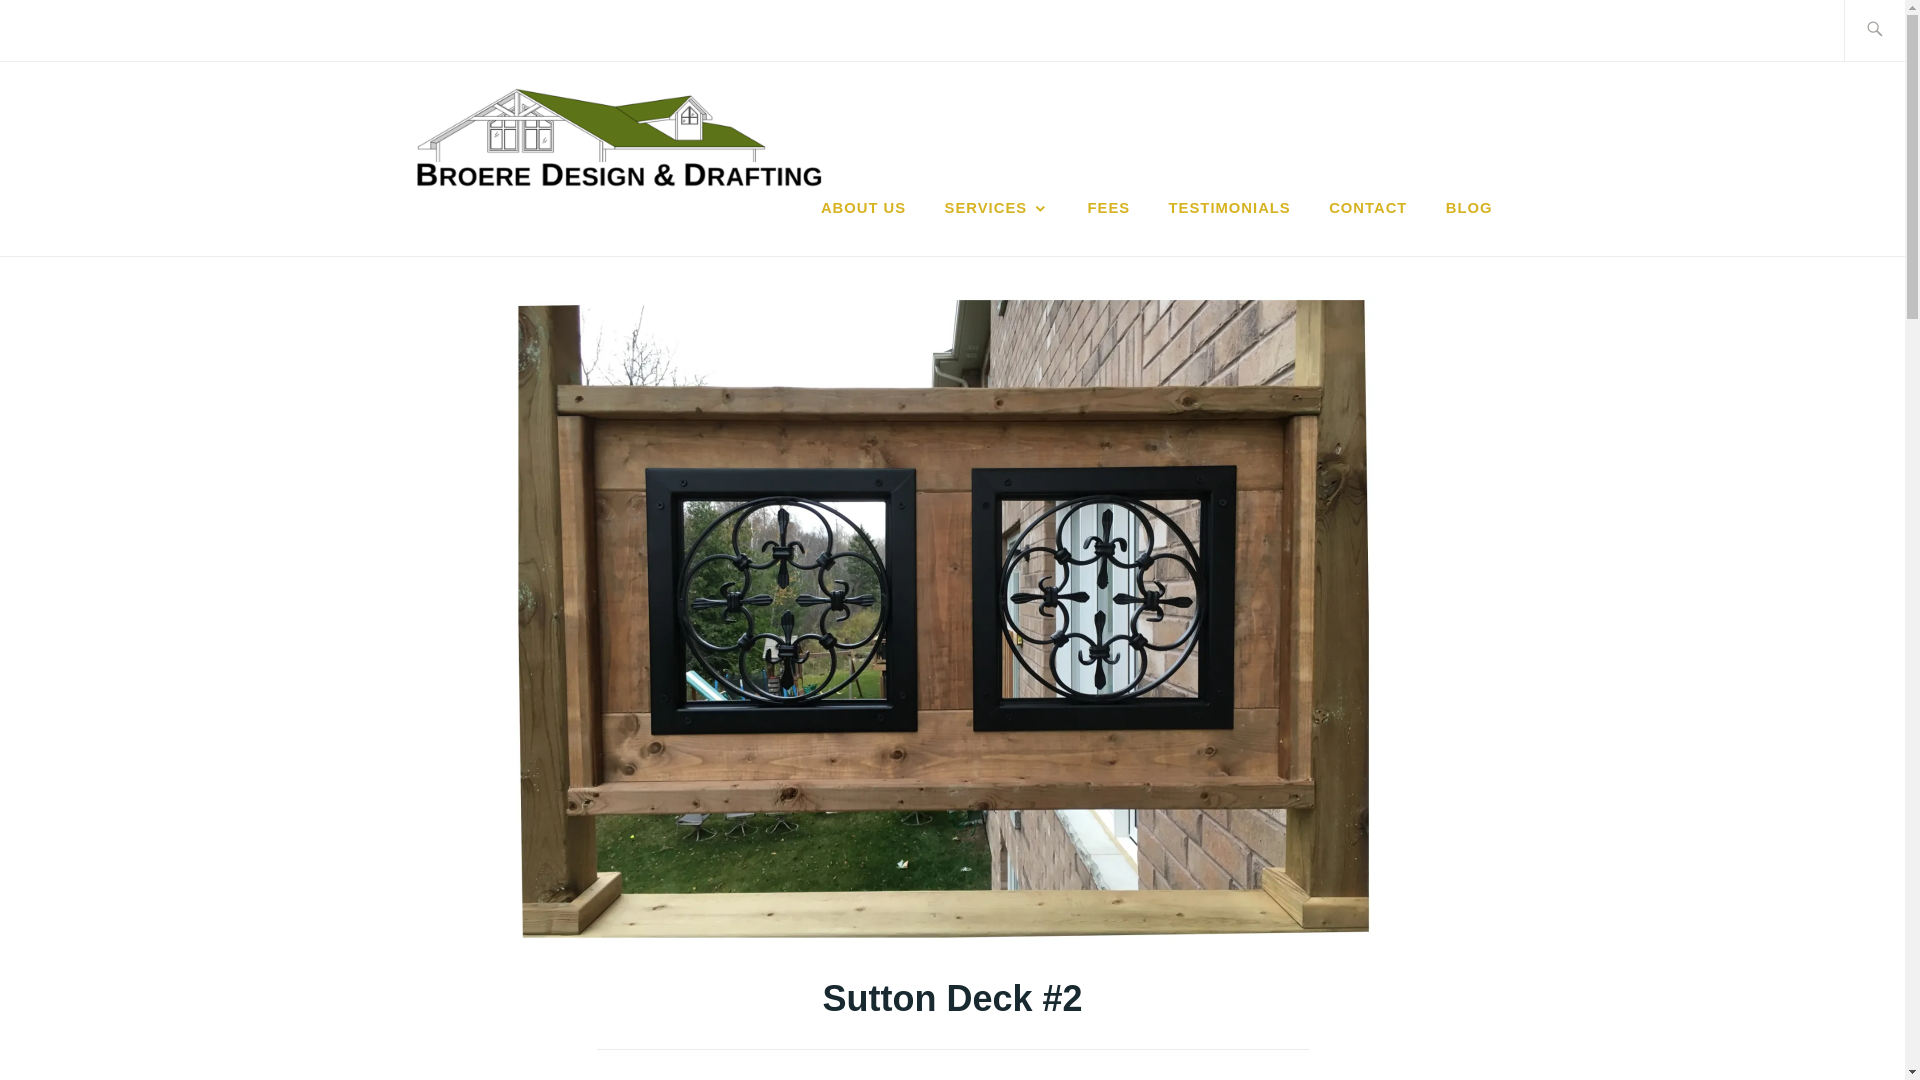 This screenshot has height=1080, width=1920. I want to click on ABOUT US, so click(864, 208).